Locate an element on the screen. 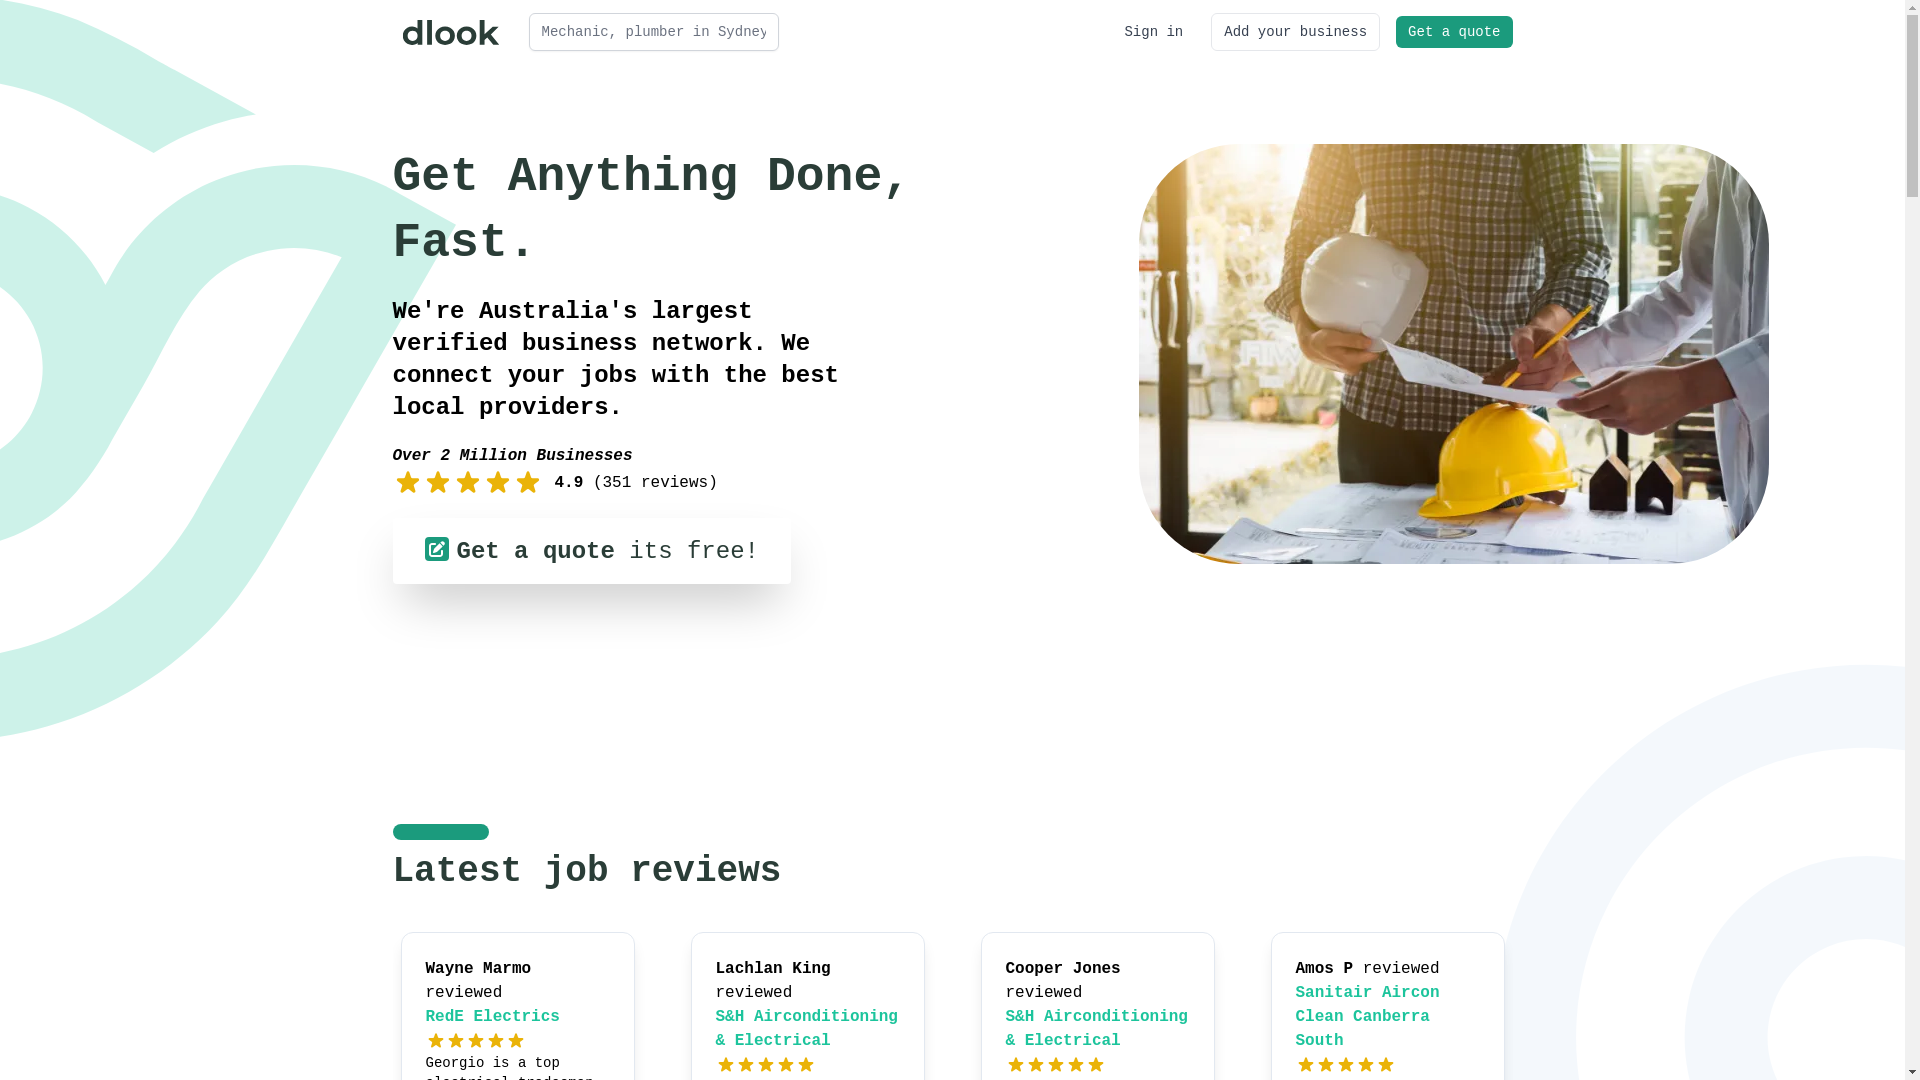  Get a quote is located at coordinates (1454, 32).